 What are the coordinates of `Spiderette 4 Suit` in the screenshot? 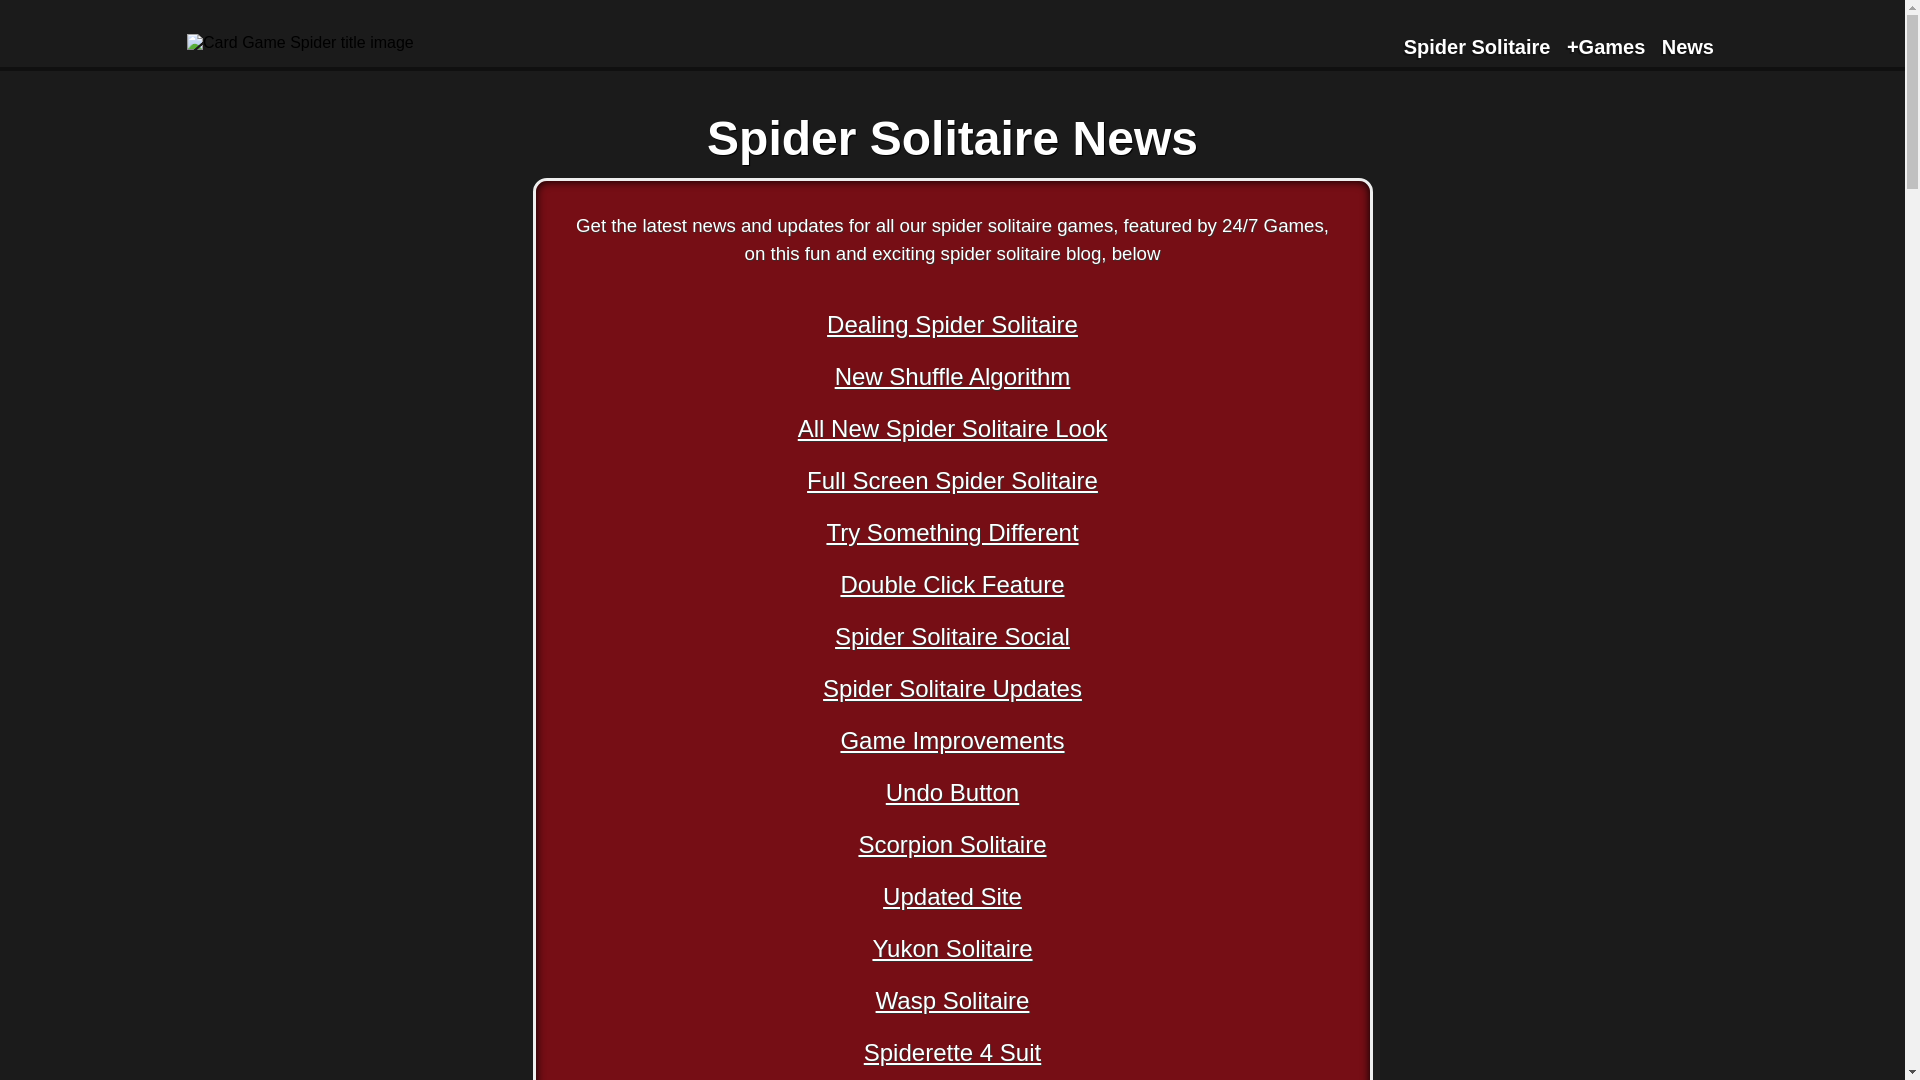 It's located at (952, 1054).